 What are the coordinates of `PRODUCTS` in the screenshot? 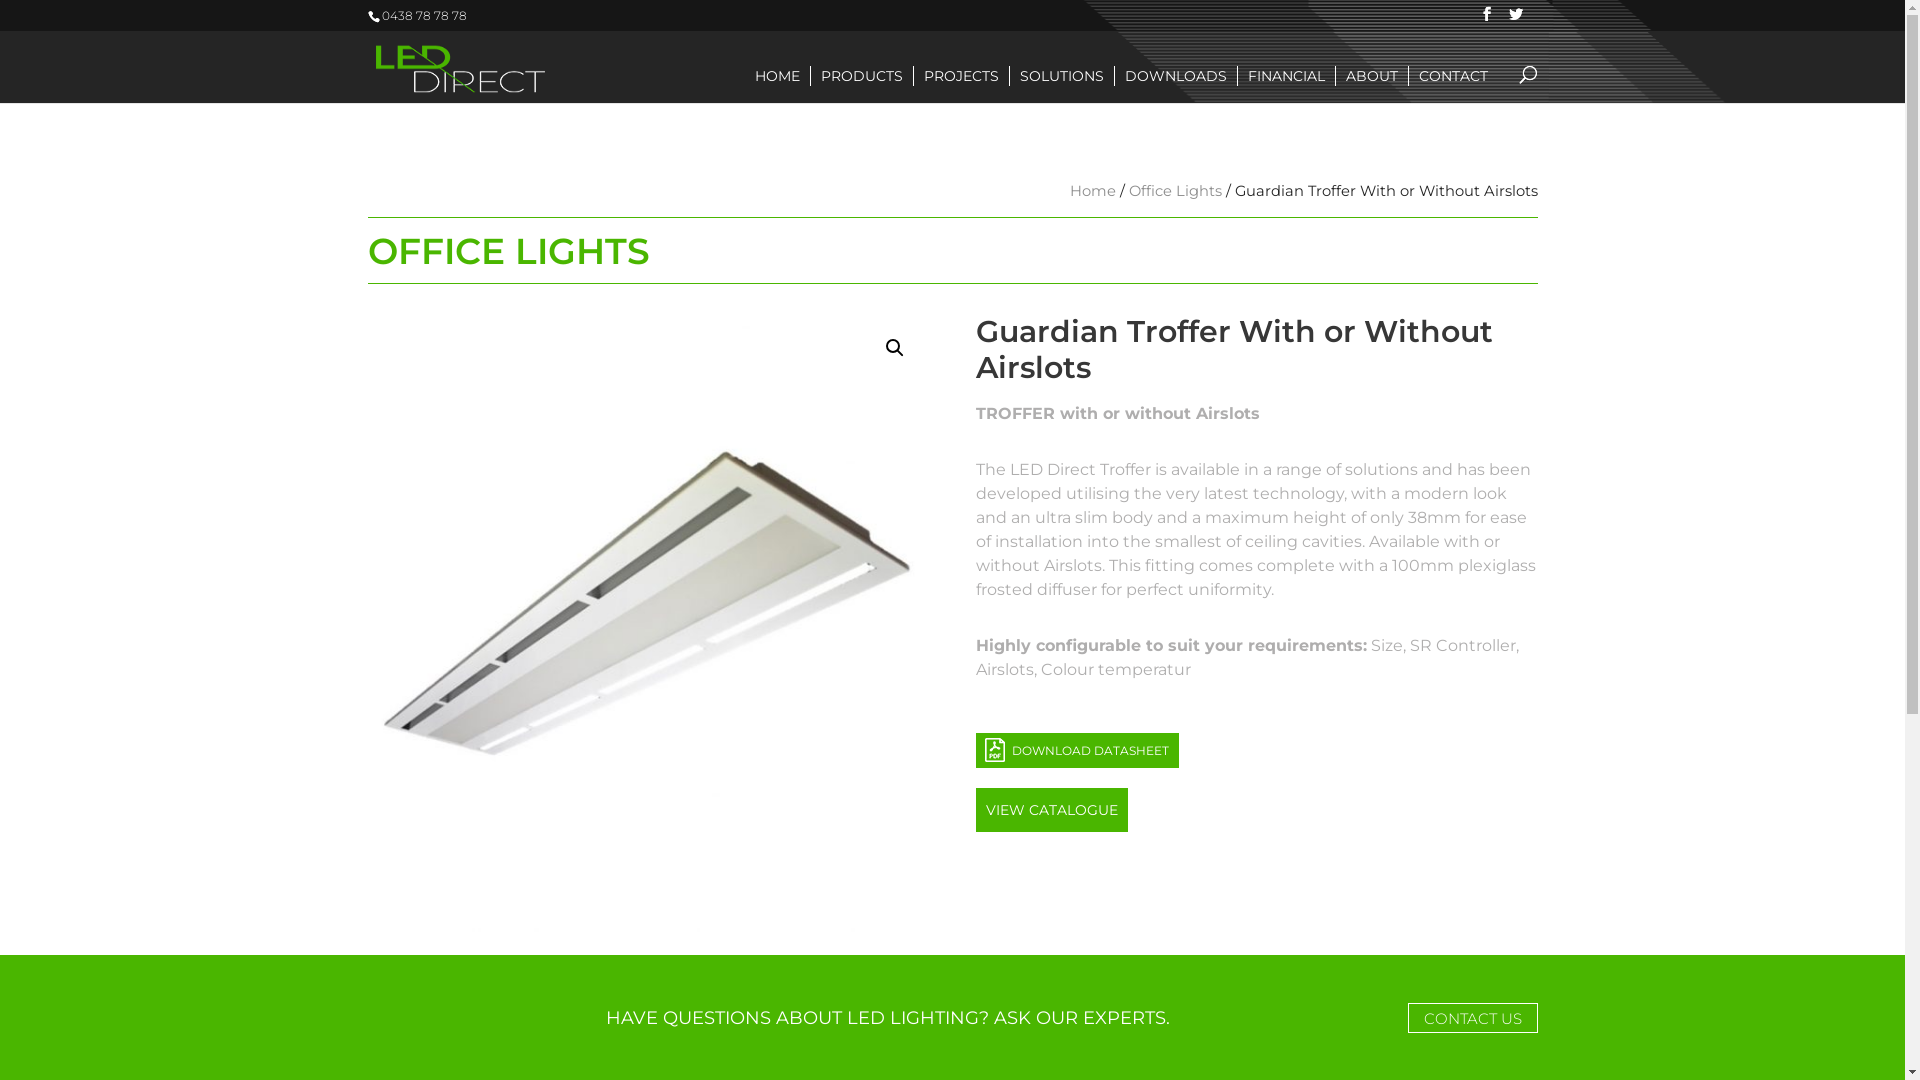 It's located at (861, 76).